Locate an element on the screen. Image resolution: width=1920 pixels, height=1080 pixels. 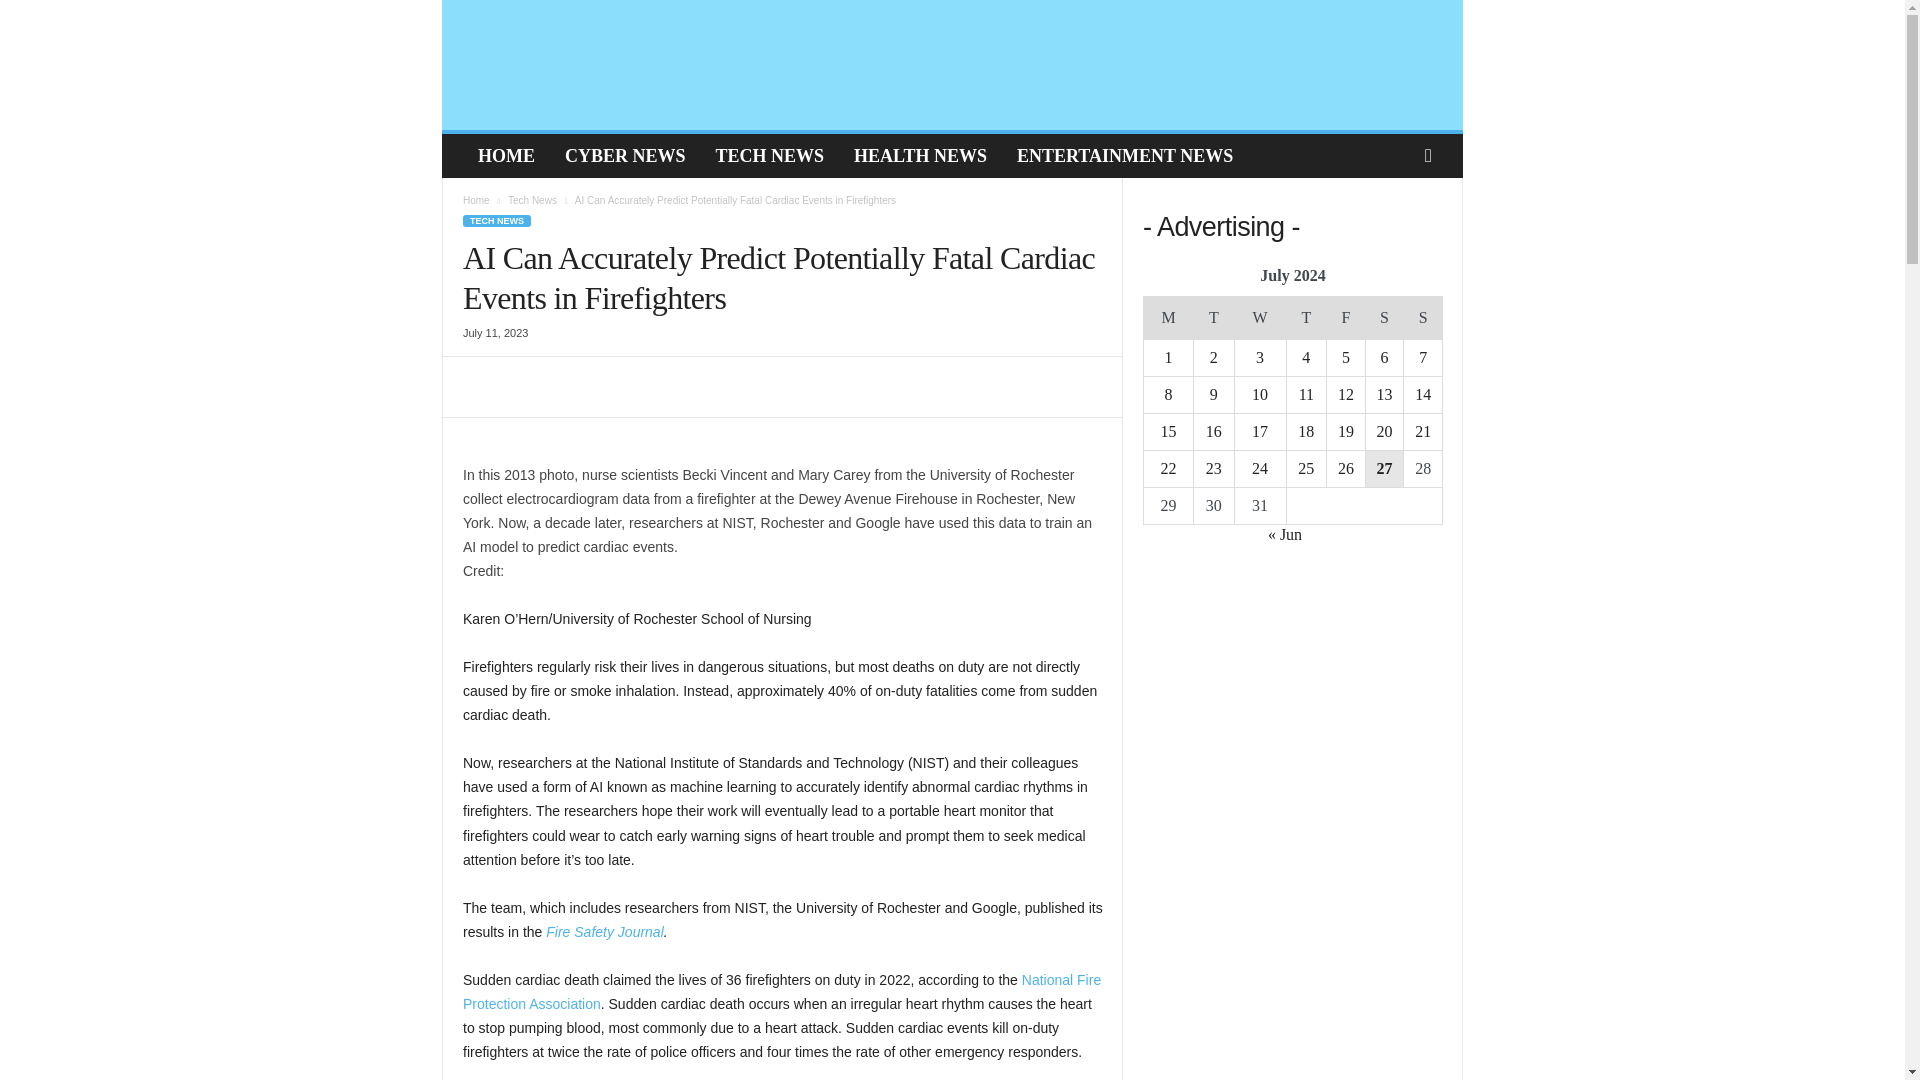
TECH NEWS is located at coordinates (496, 220).